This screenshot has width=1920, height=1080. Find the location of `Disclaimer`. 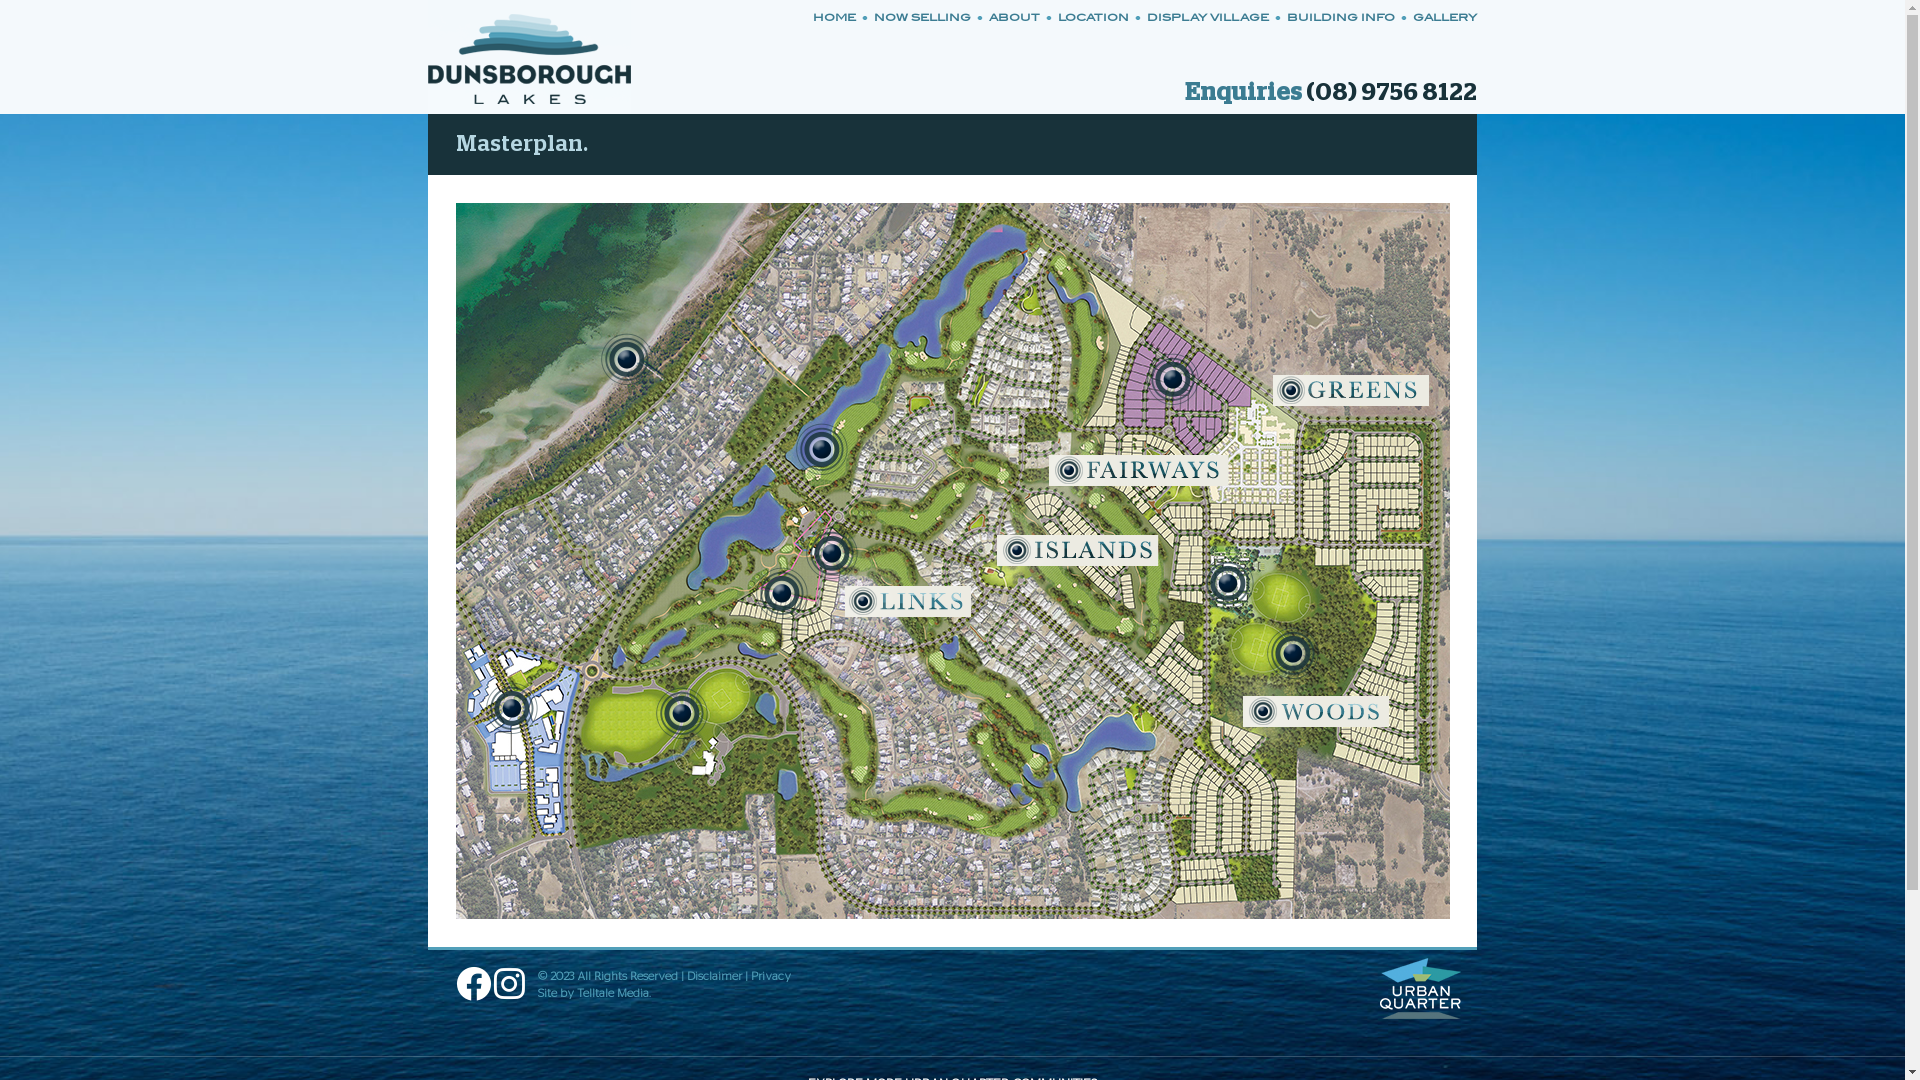

Disclaimer is located at coordinates (714, 976).